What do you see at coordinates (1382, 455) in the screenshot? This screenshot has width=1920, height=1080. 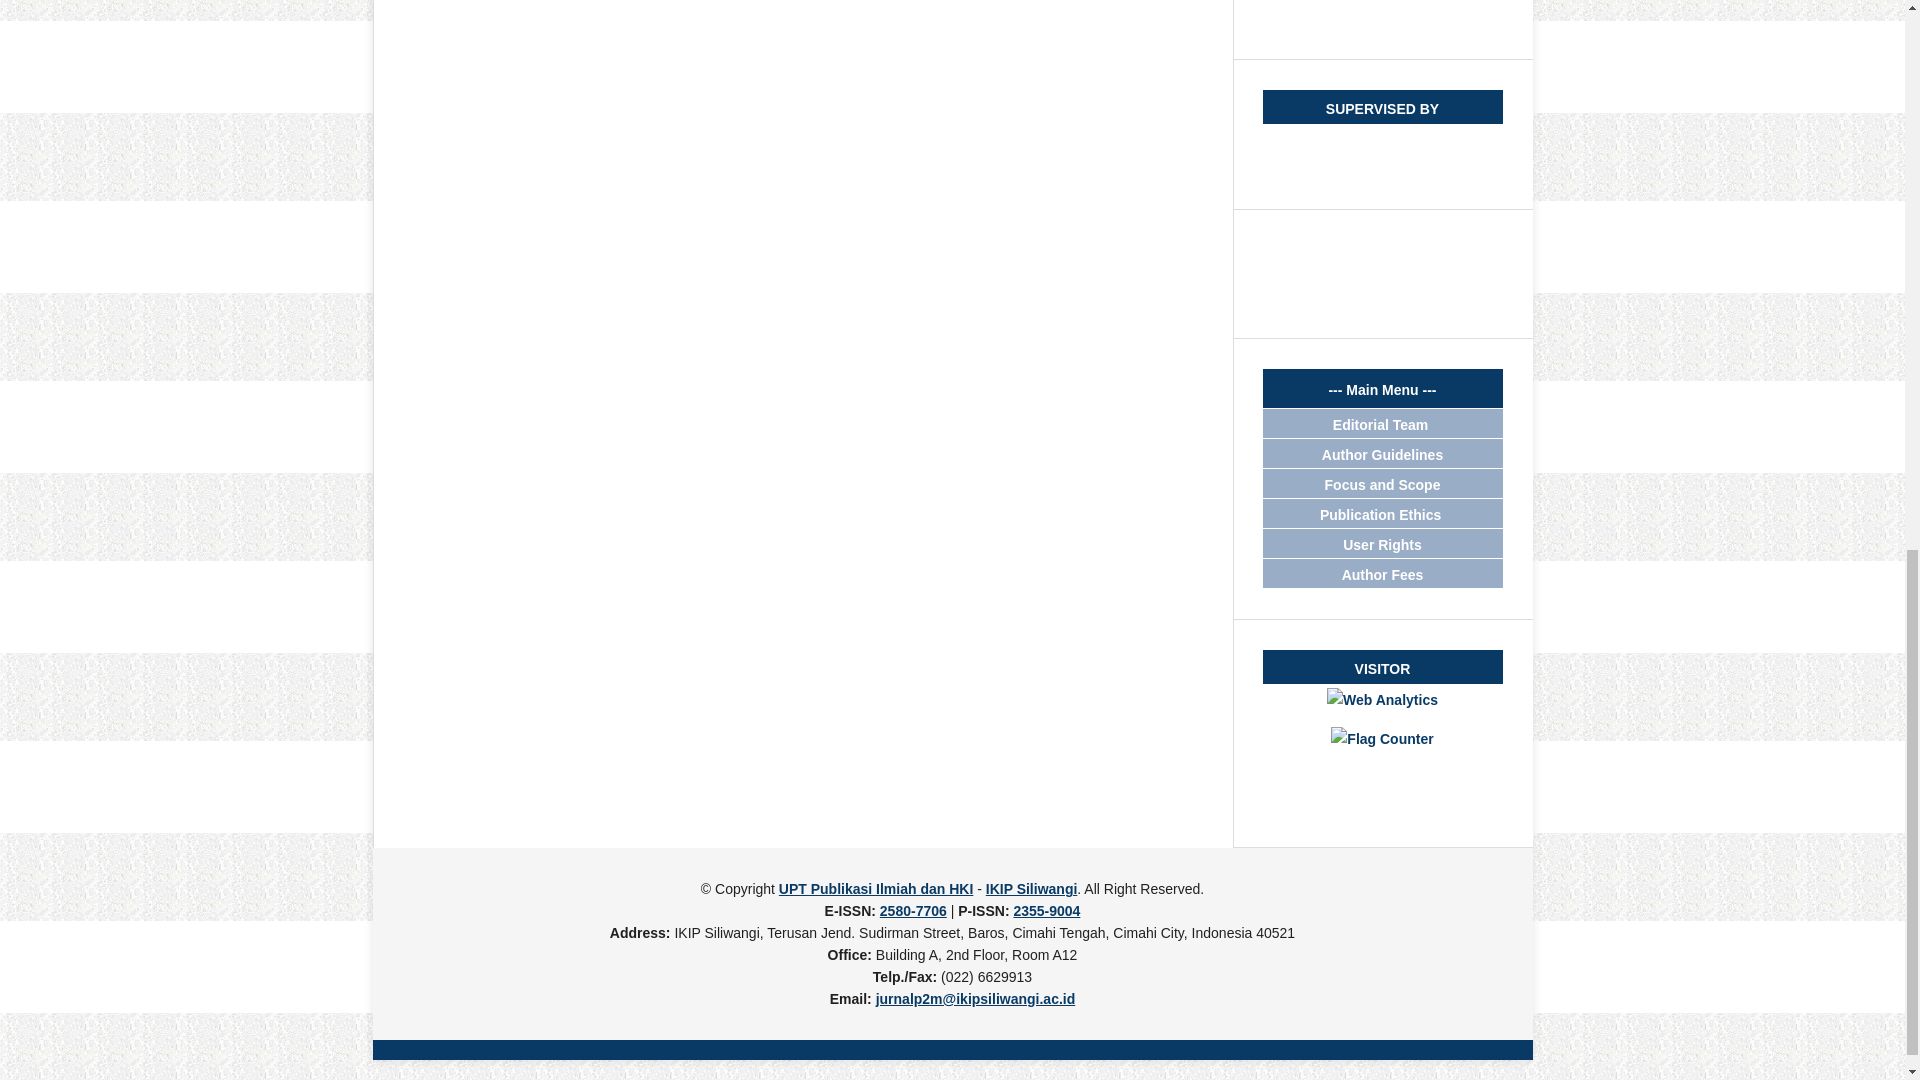 I see `Author Guidelines` at bounding box center [1382, 455].